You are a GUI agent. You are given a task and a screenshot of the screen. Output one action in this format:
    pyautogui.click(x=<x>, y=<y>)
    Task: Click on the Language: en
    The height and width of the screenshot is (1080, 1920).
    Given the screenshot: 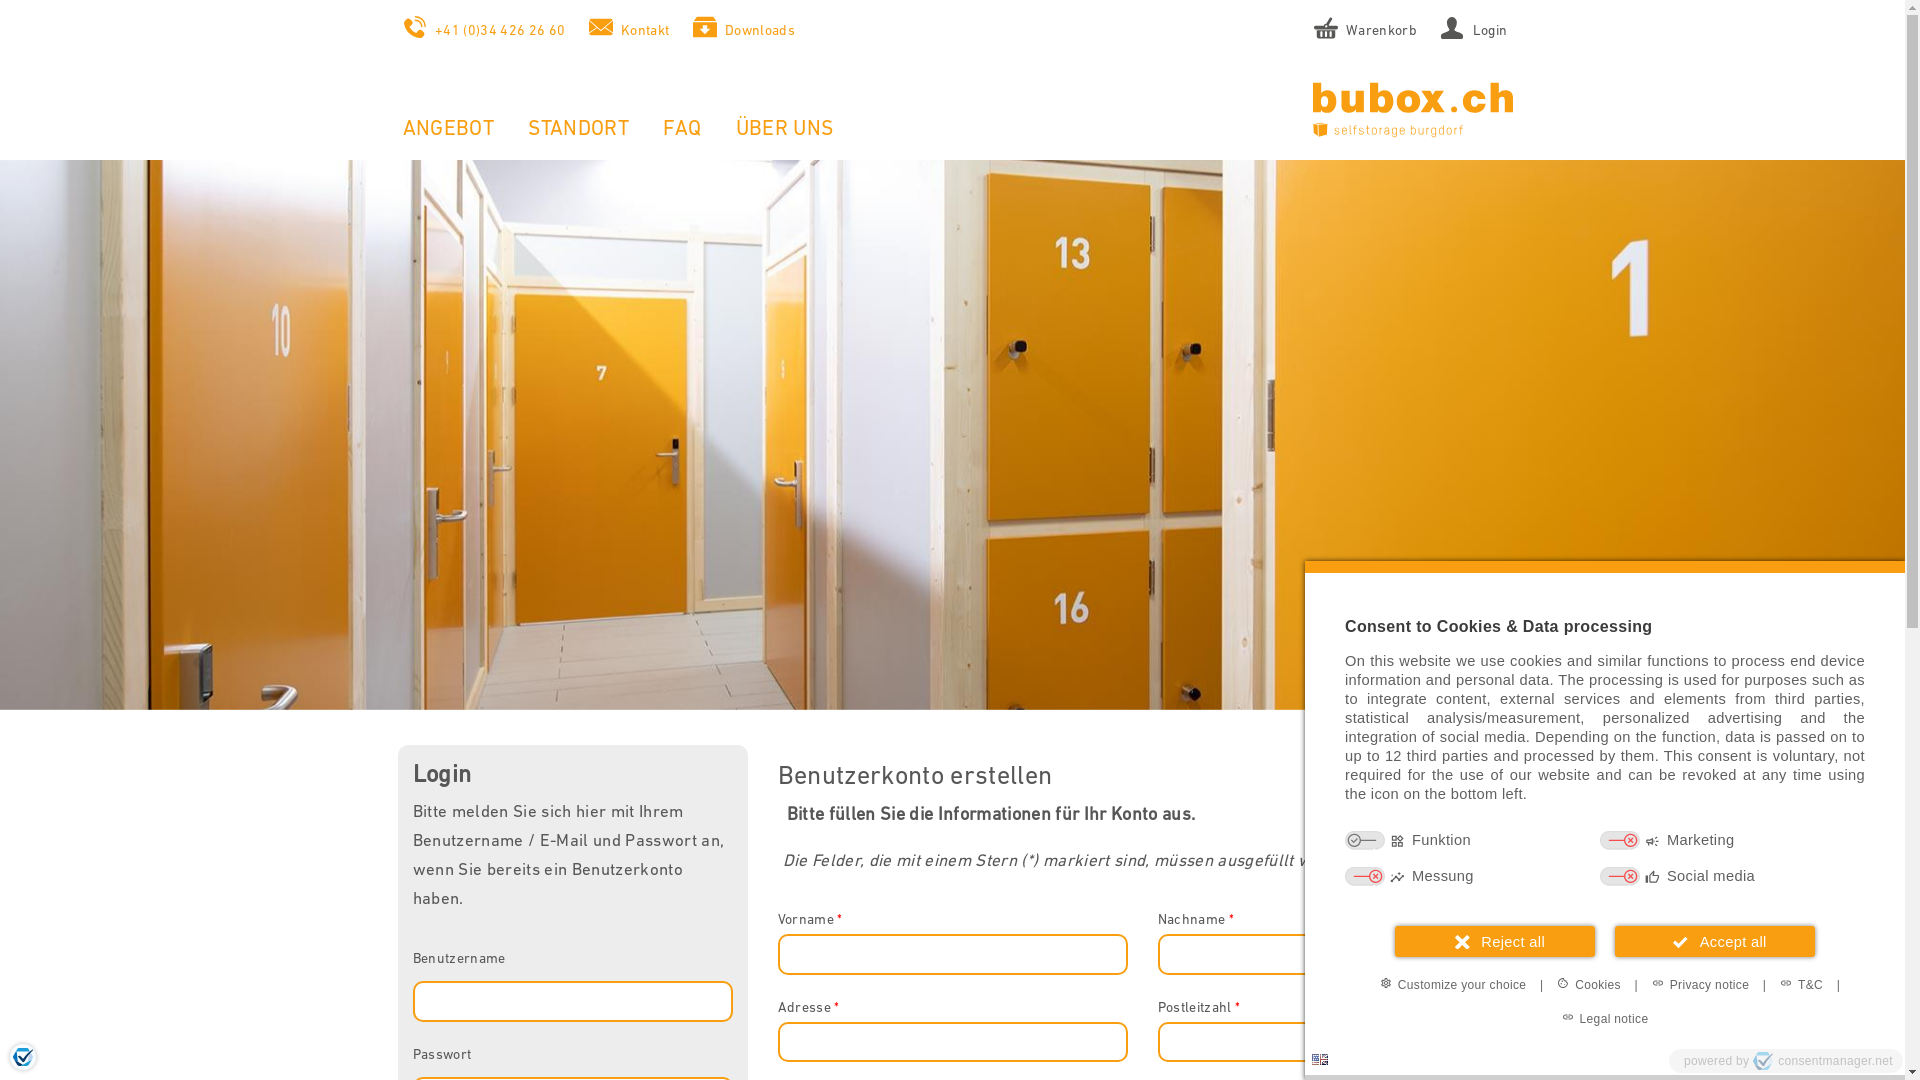 What is the action you would take?
    pyautogui.click(x=1320, y=1060)
    